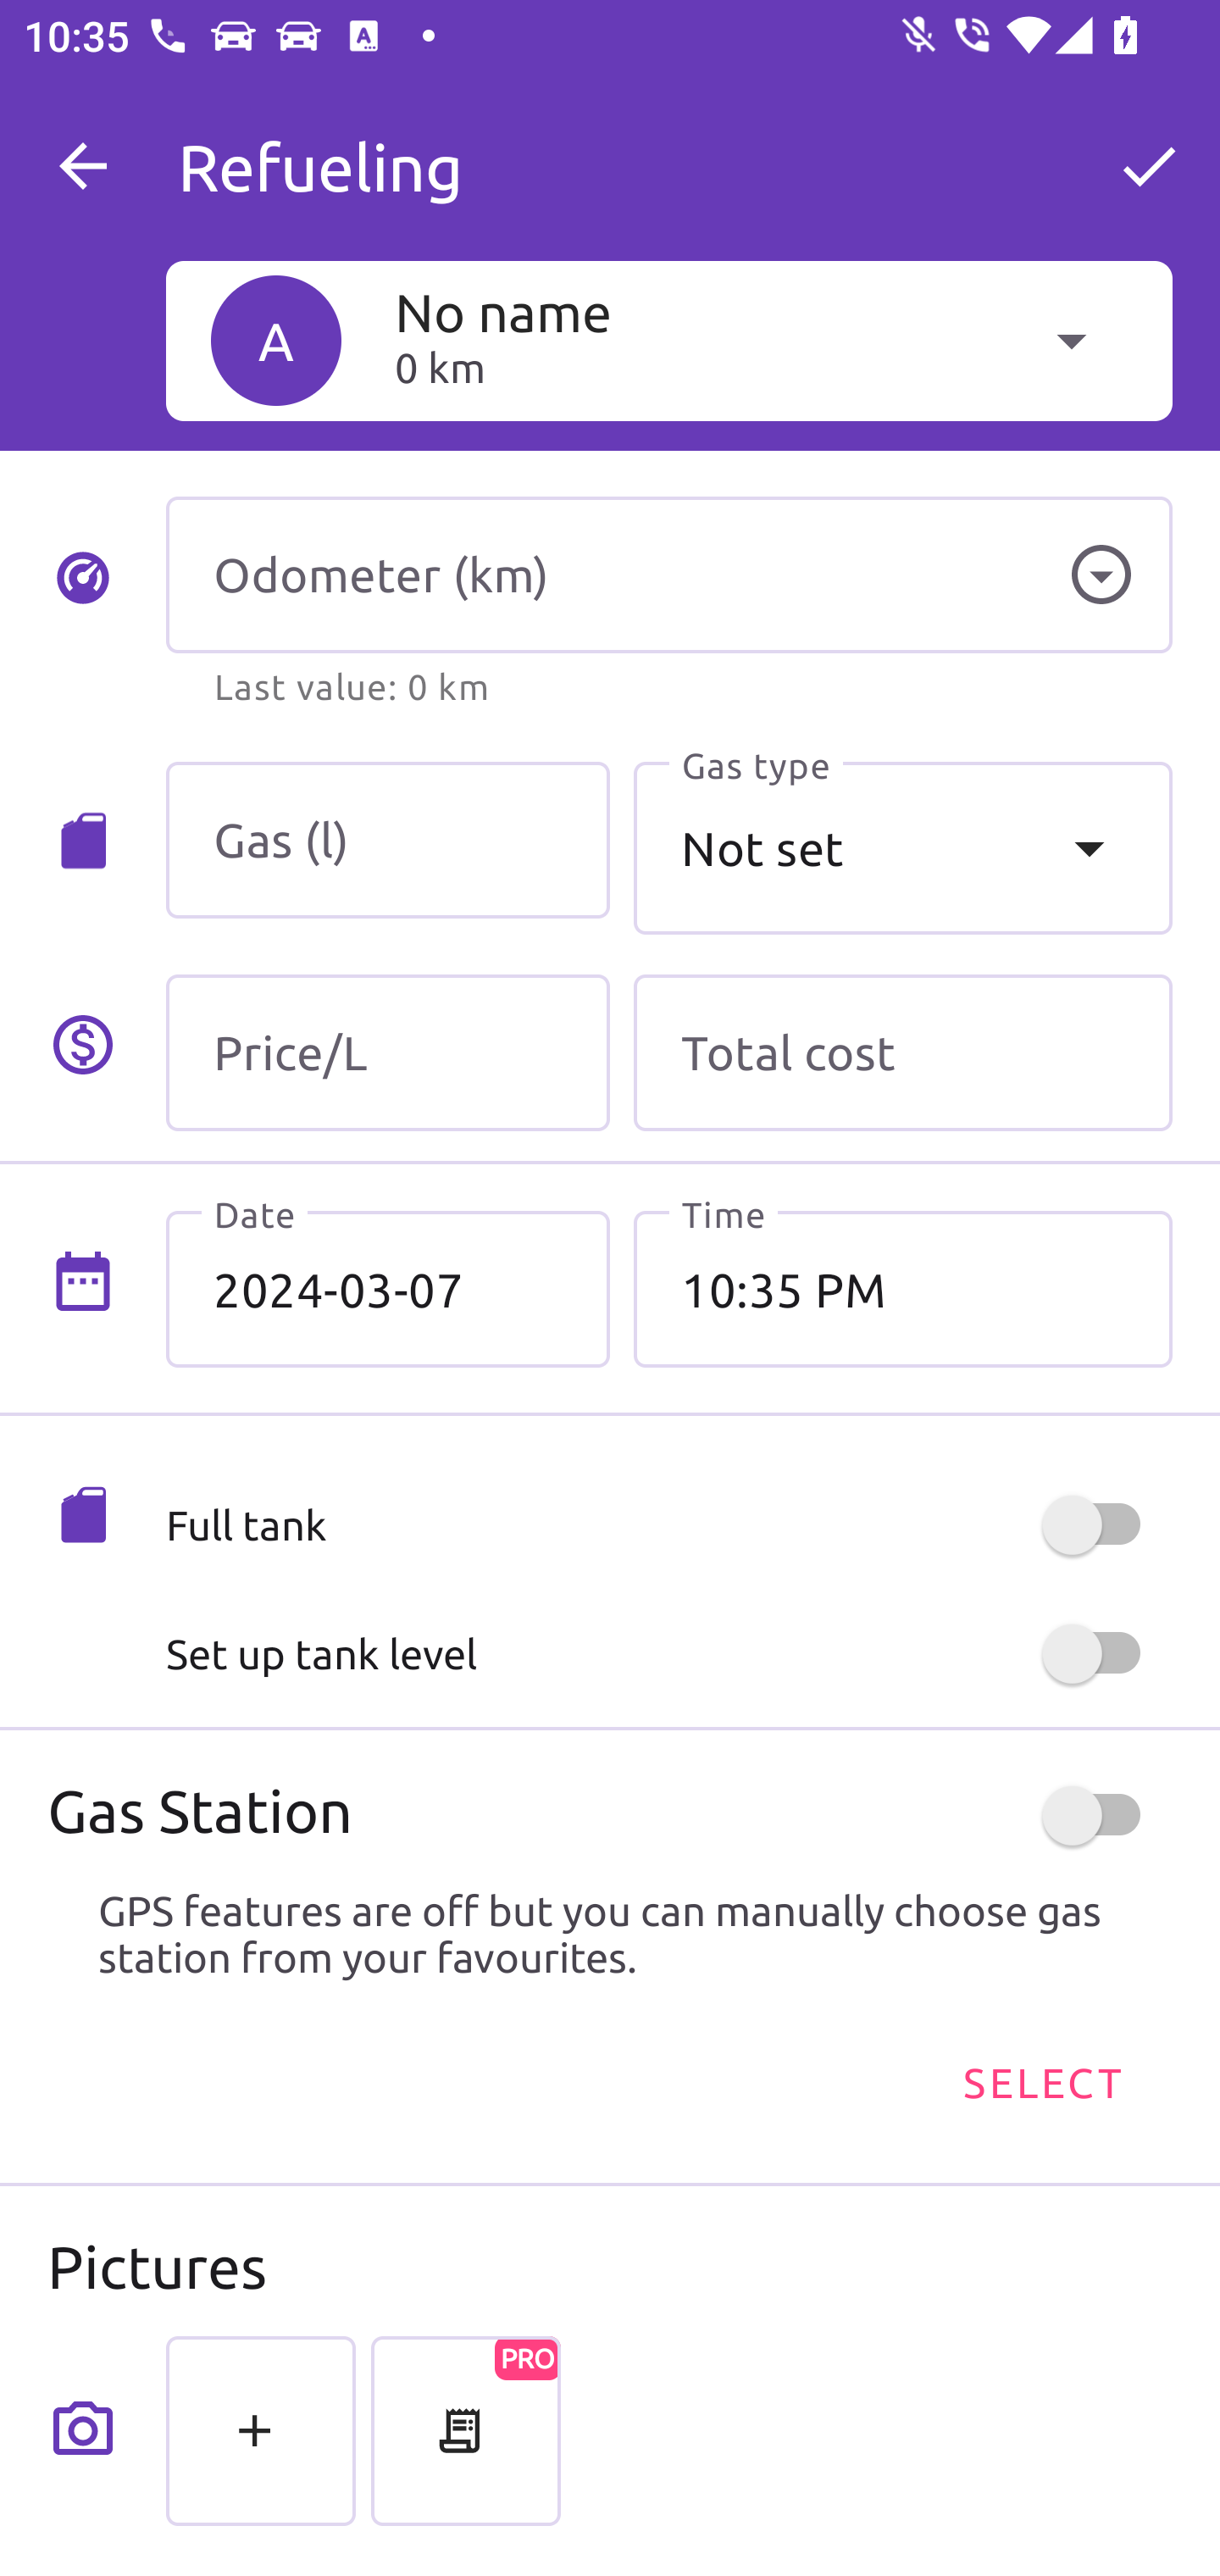 This screenshot has height=2576, width=1220. What do you see at coordinates (83, 166) in the screenshot?
I see `Navigate up` at bounding box center [83, 166].